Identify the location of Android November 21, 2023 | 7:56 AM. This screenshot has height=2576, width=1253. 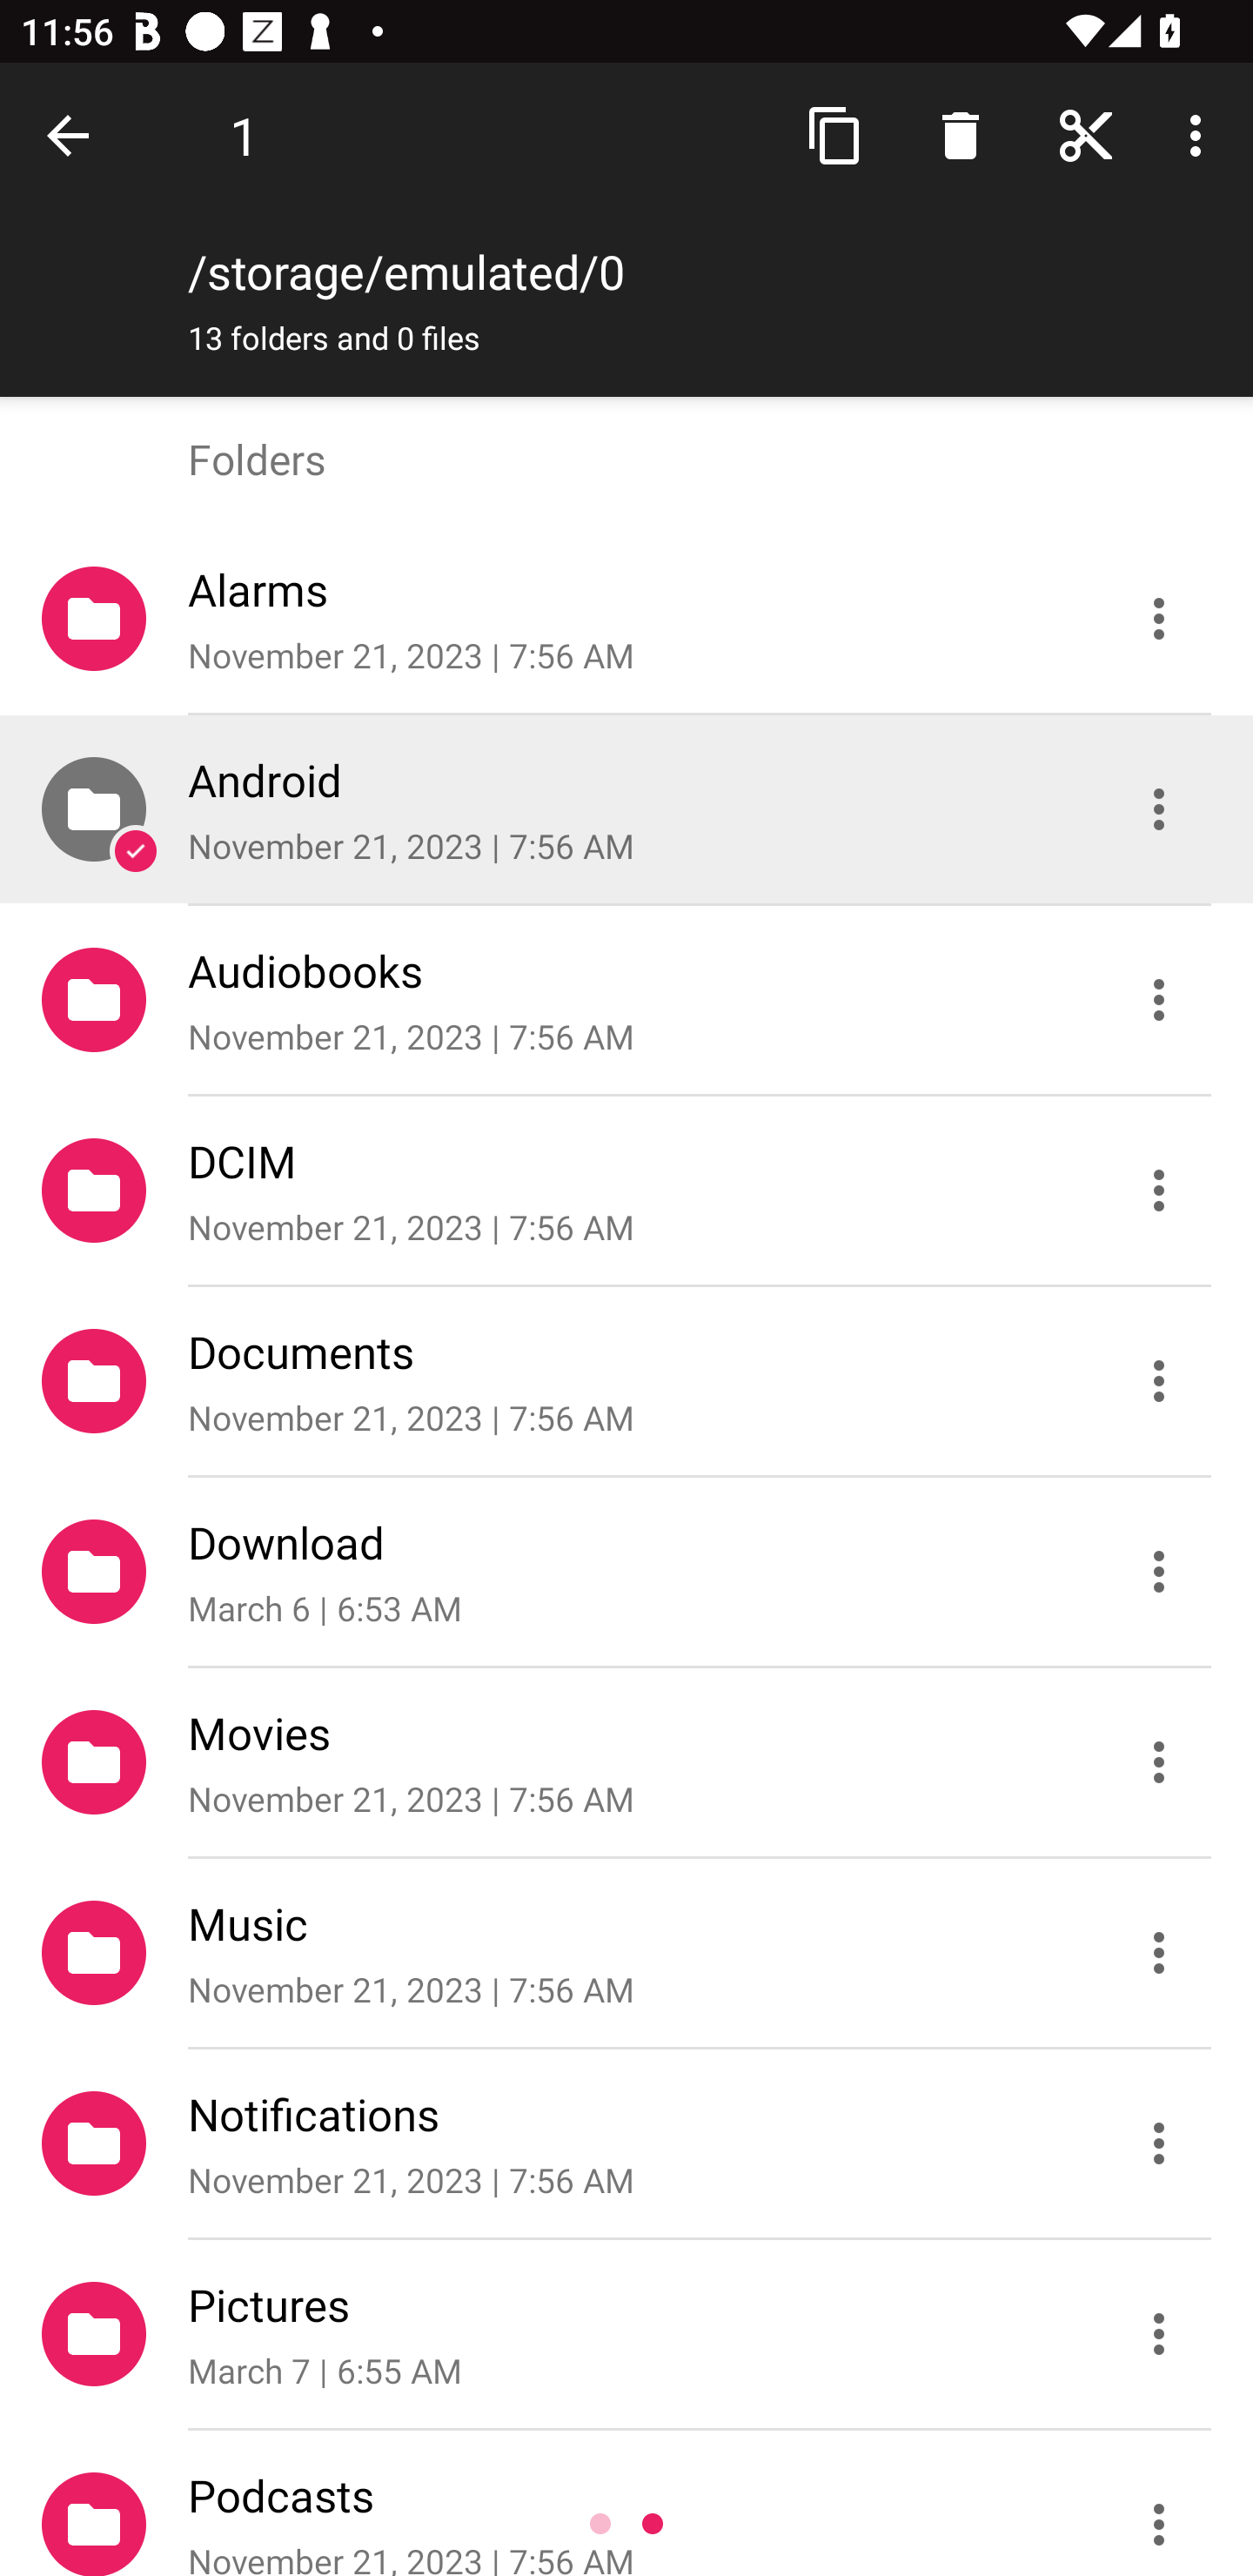
(626, 809).